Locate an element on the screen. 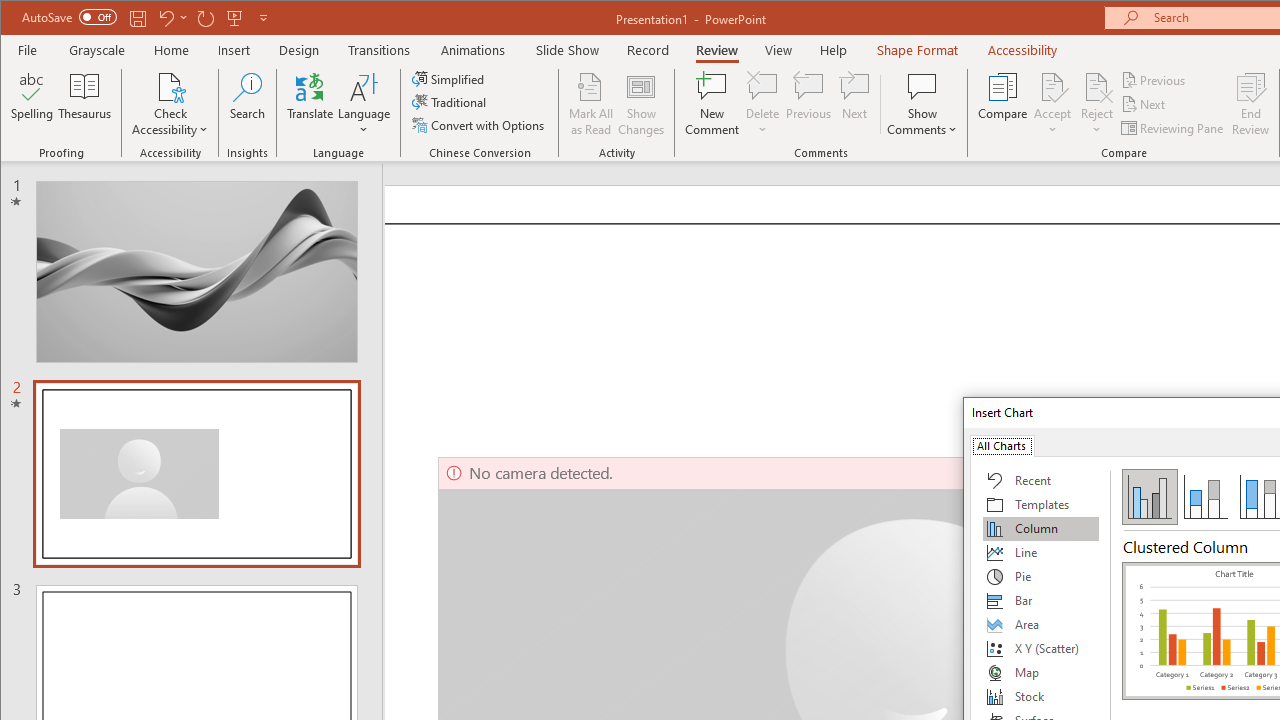 The width and height of the screenshot is (1280, 720). Stock is located at coordinates (1041, 696).